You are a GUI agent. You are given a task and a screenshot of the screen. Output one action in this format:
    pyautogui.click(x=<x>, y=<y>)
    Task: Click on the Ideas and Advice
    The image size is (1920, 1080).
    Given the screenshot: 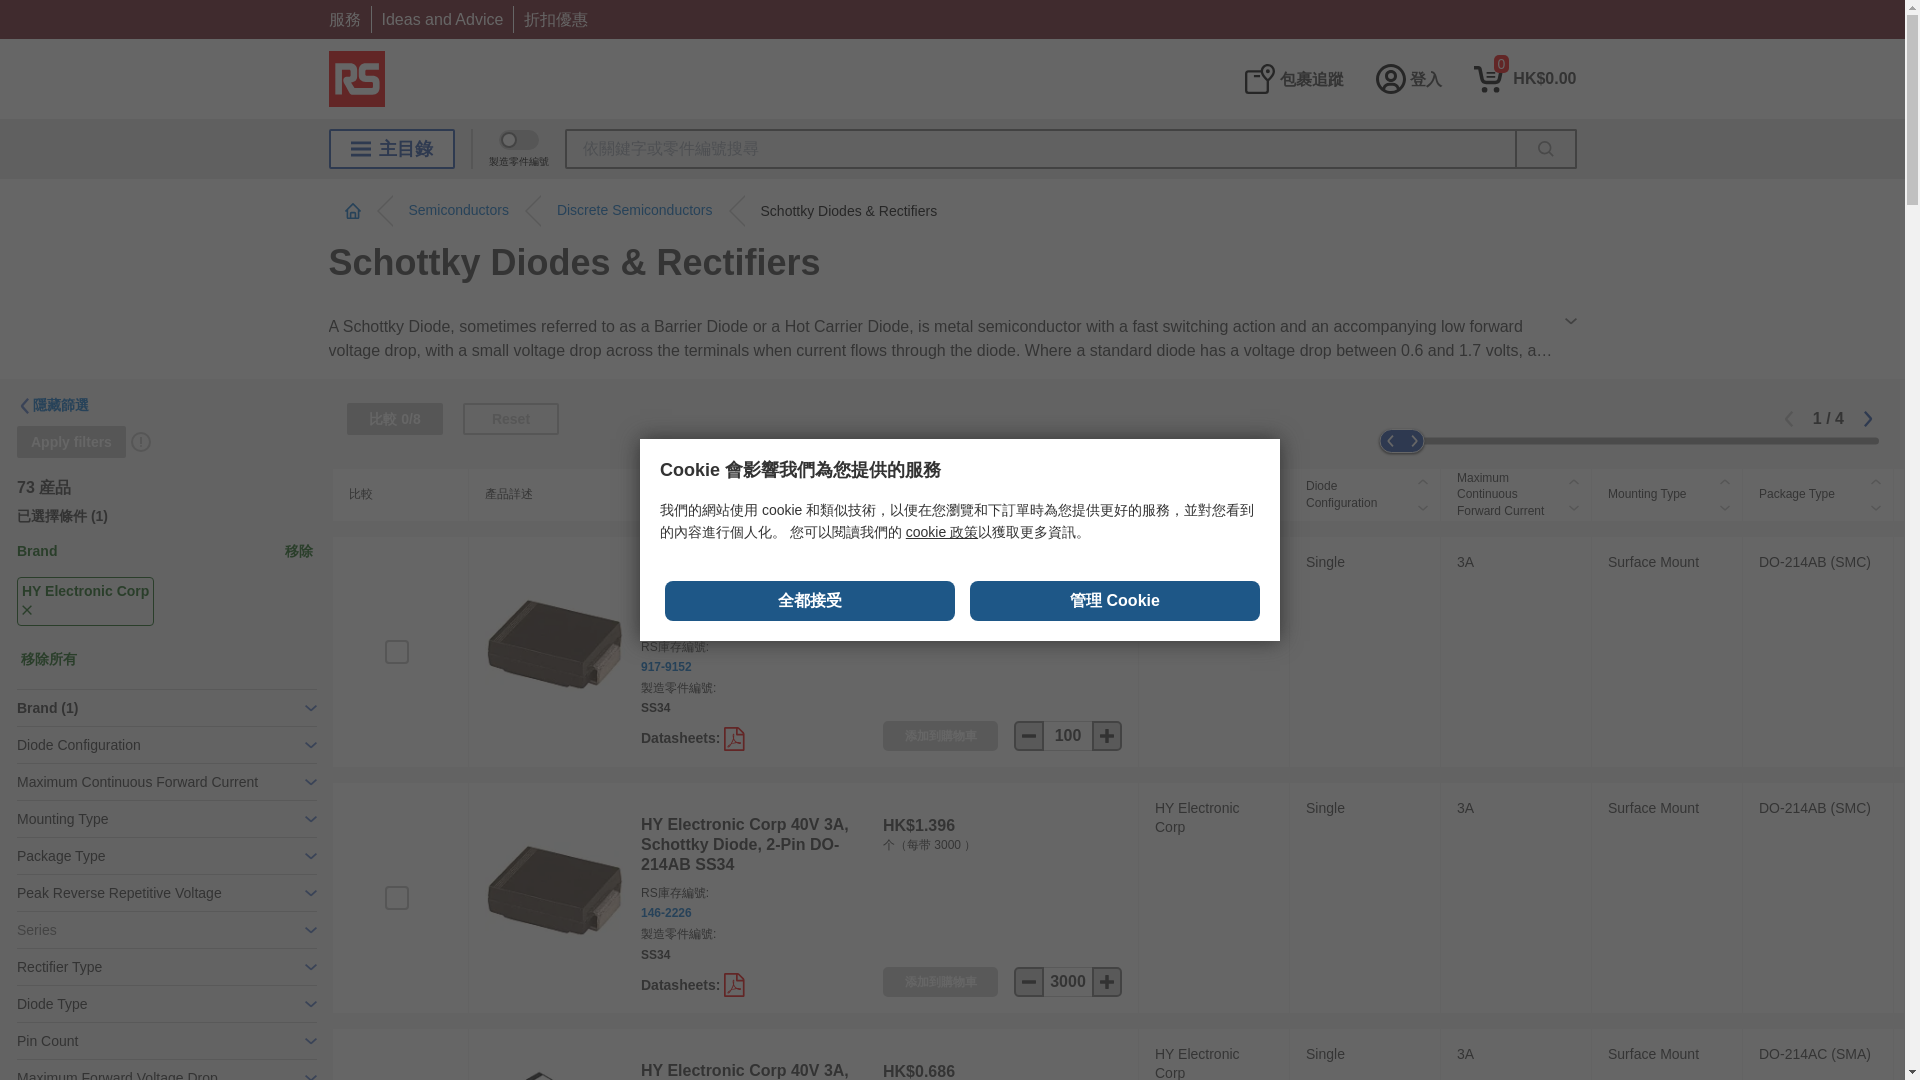 What is the action you would take?
    pyautogui.click(x=442, y=19)
    